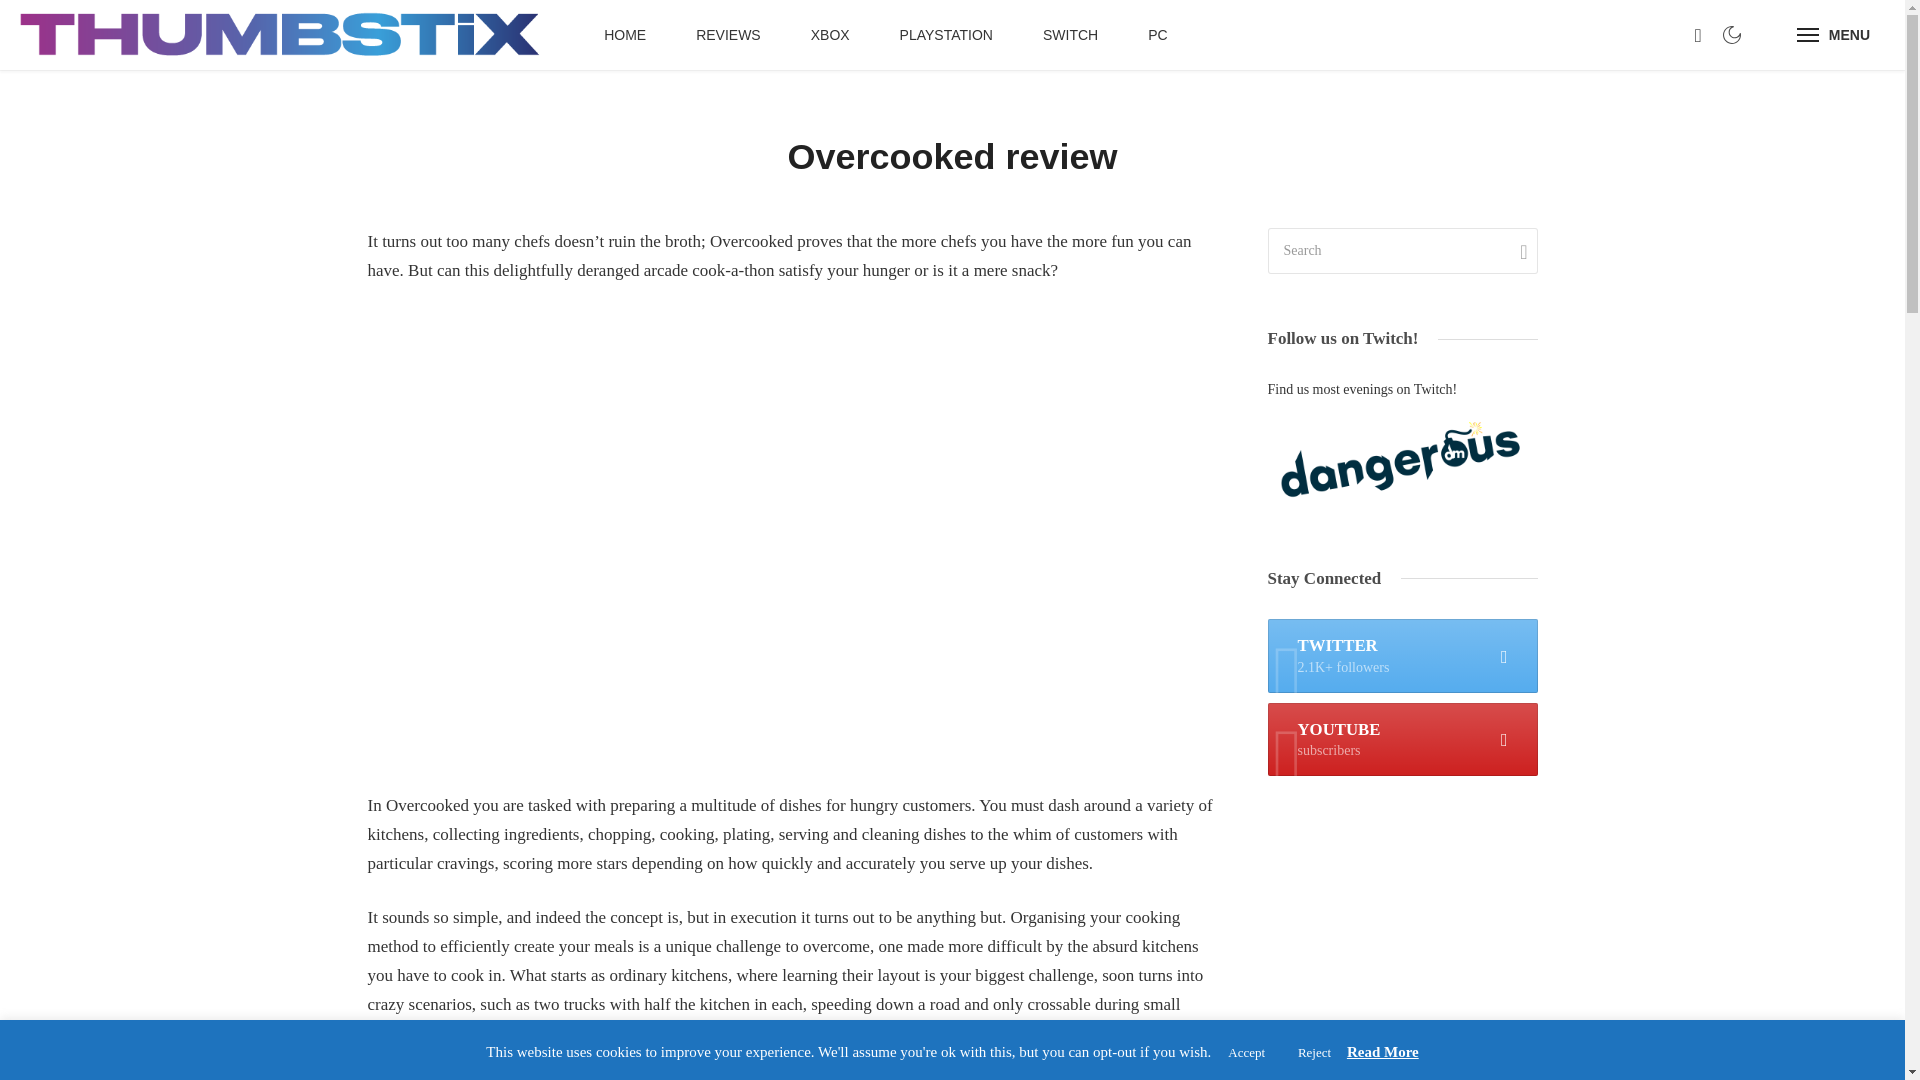  What do you see at coordinates (728, 35) in the screenshot?
I see `REVIEWS` at bounding box center [728, 35].